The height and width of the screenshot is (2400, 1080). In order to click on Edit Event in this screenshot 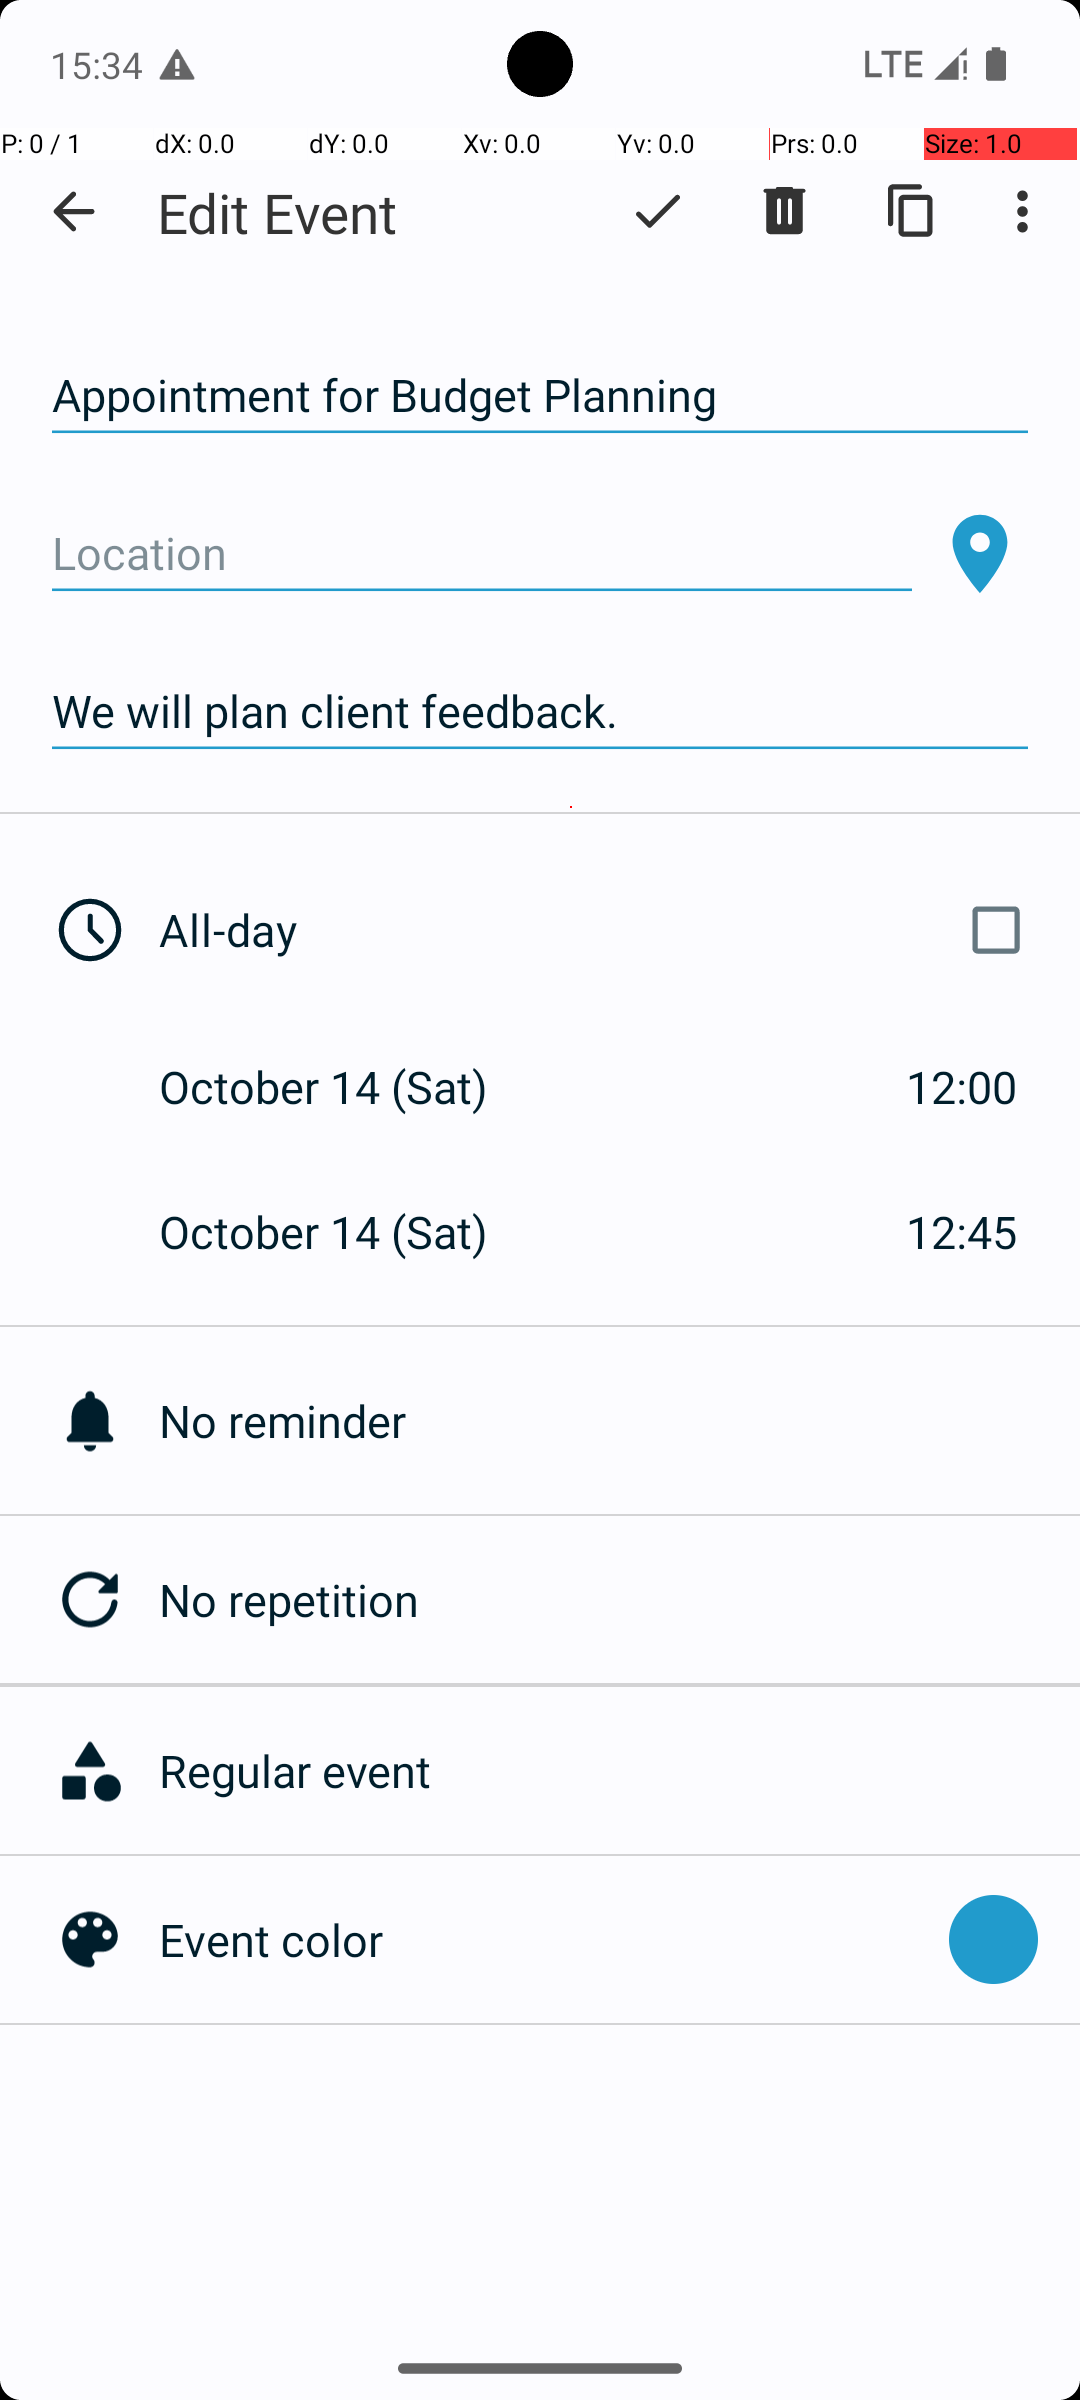, I will do `click(278, 212)`.